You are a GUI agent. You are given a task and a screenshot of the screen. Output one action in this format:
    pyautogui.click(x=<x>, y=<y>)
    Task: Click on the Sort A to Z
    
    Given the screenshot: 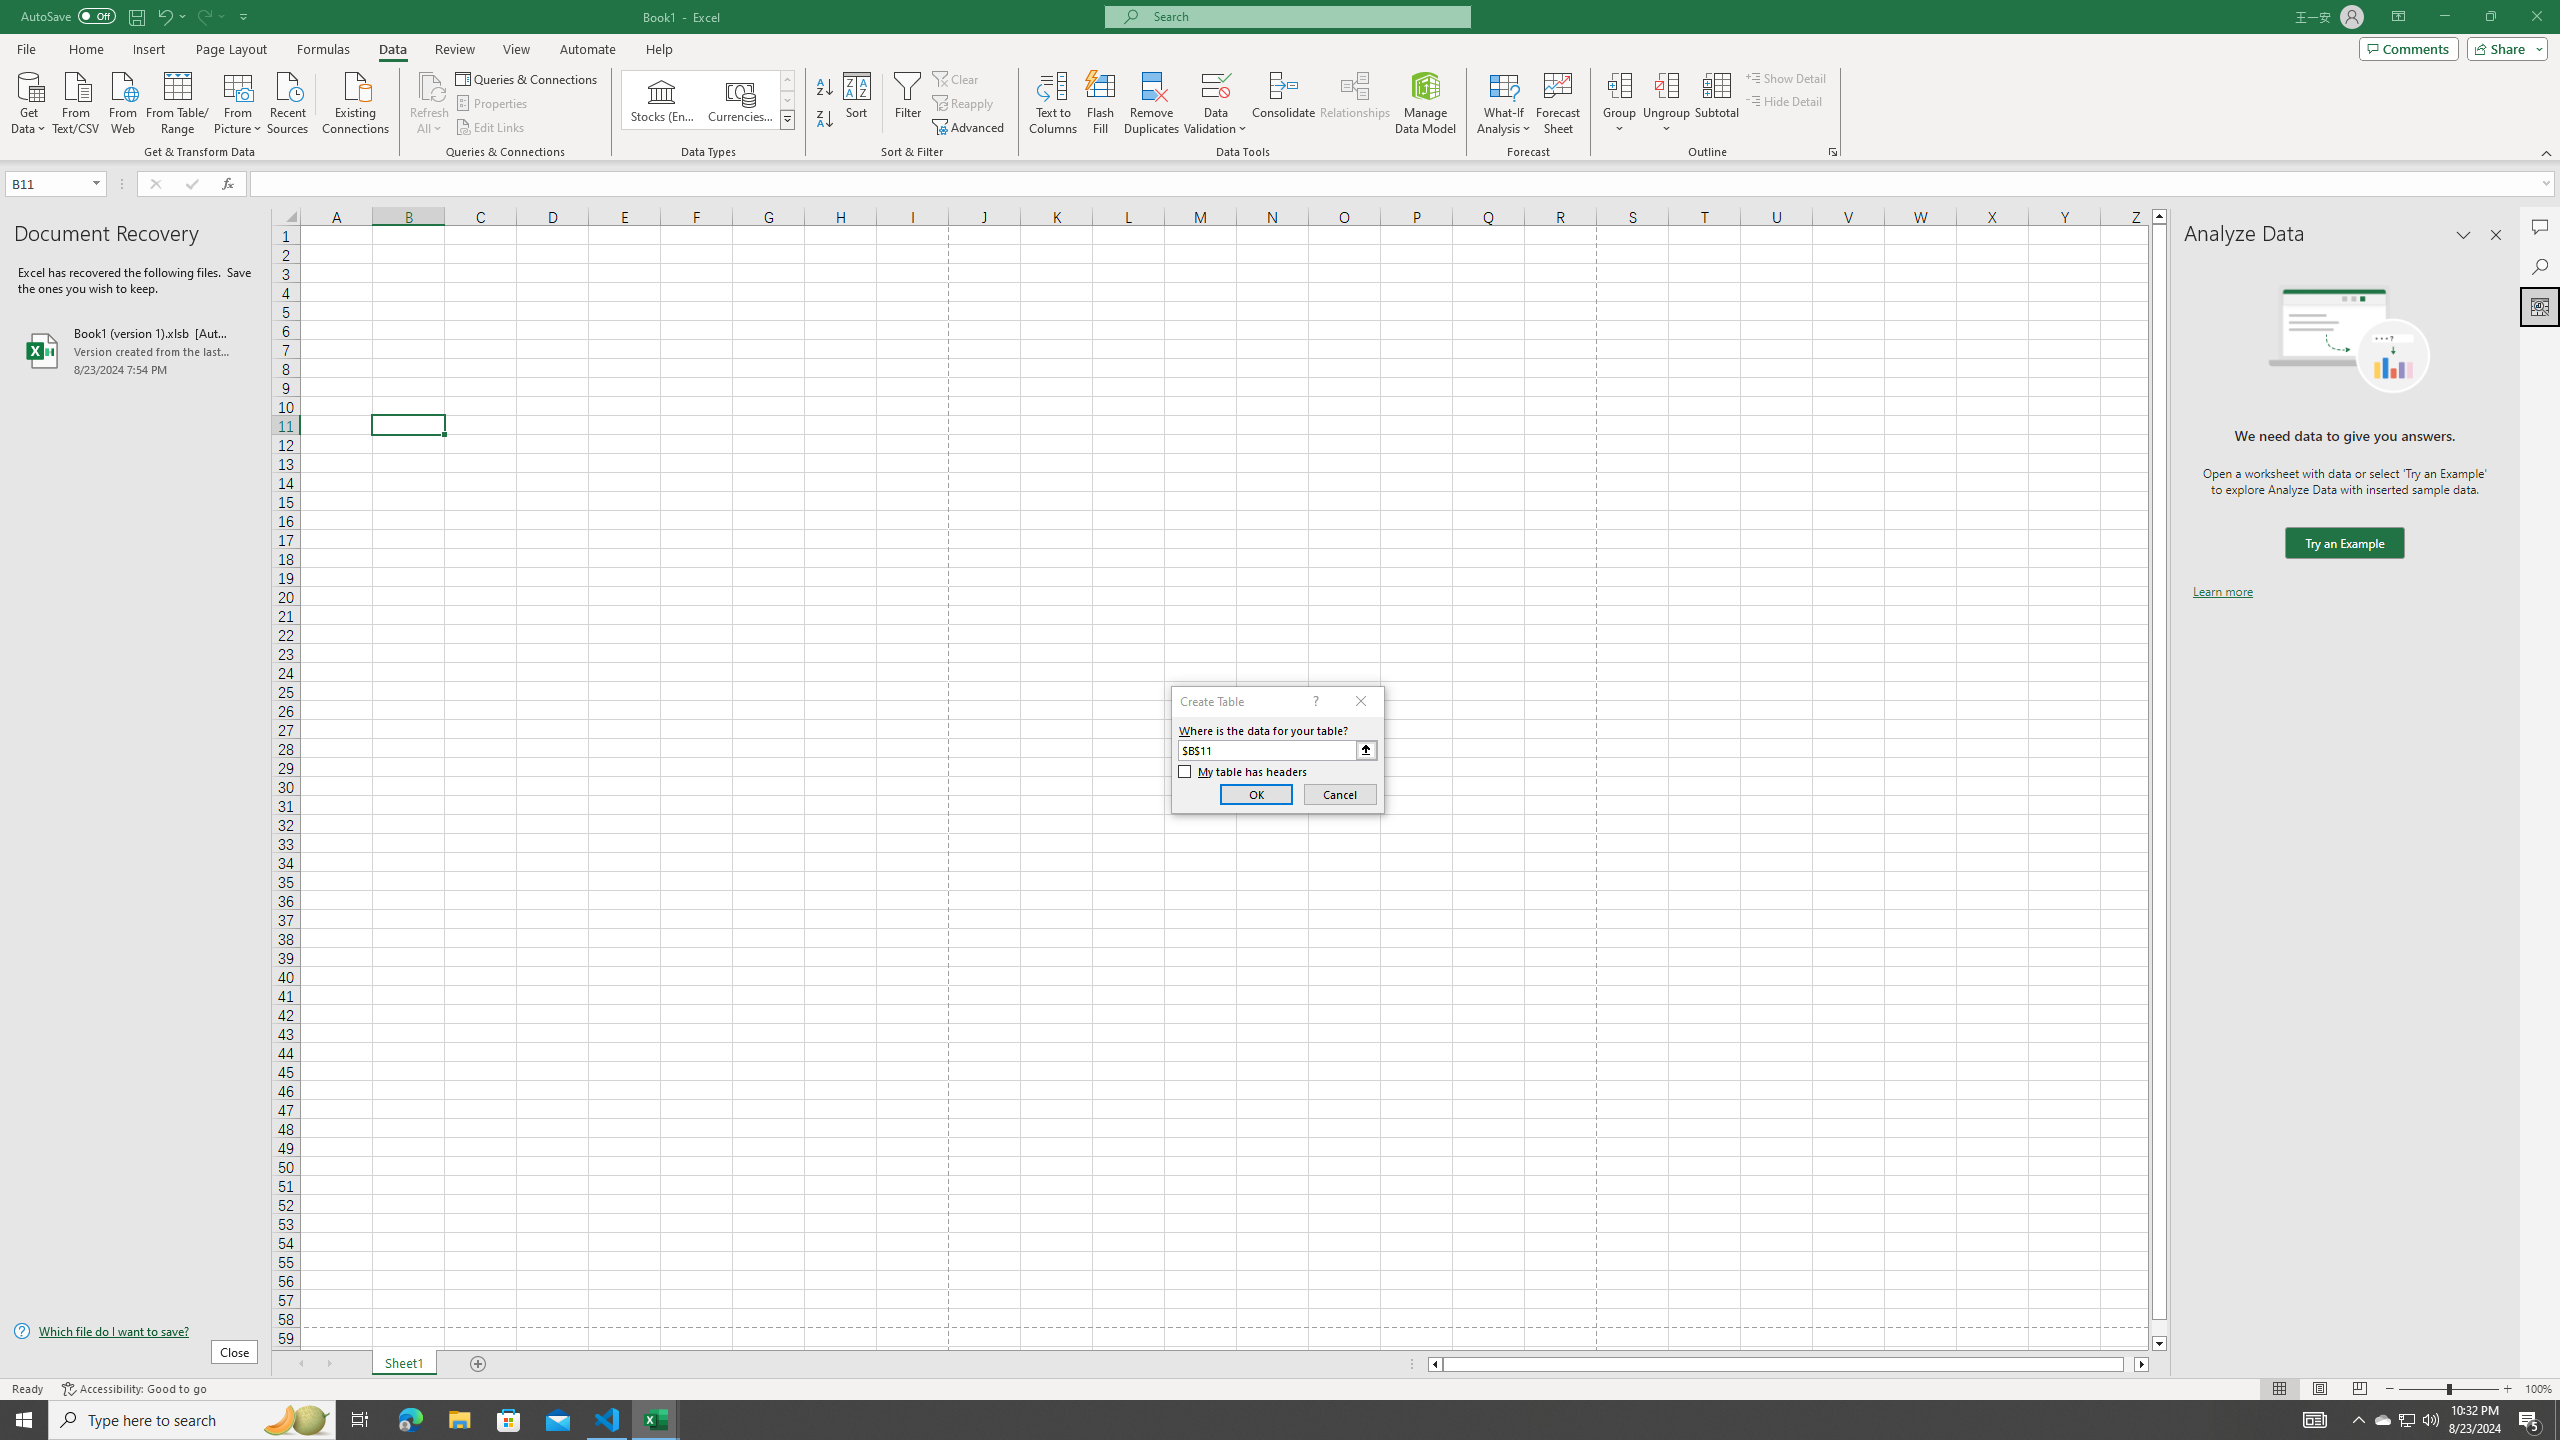 What is the action you would take?
    pyautogui.click(x=826, y=88)
    